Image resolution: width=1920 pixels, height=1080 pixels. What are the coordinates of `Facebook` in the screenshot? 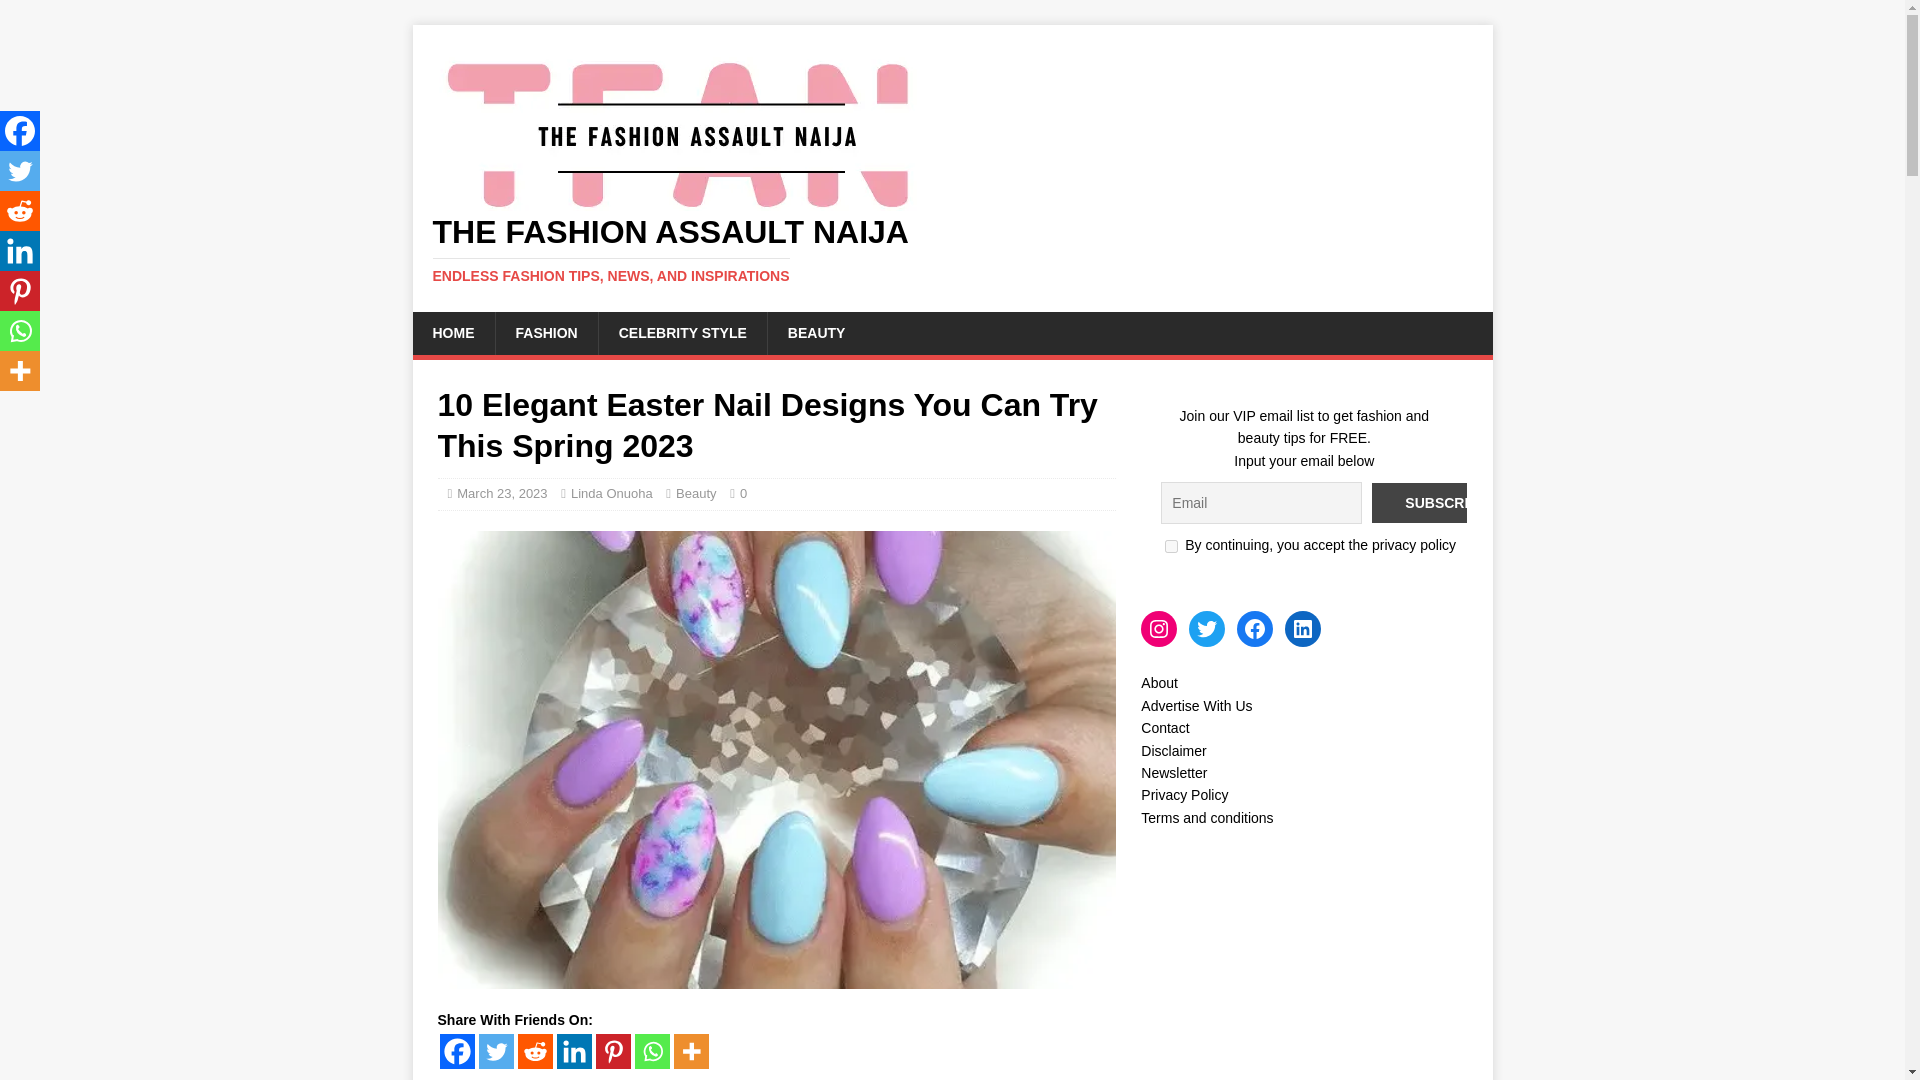 It's located at (456, 1051).